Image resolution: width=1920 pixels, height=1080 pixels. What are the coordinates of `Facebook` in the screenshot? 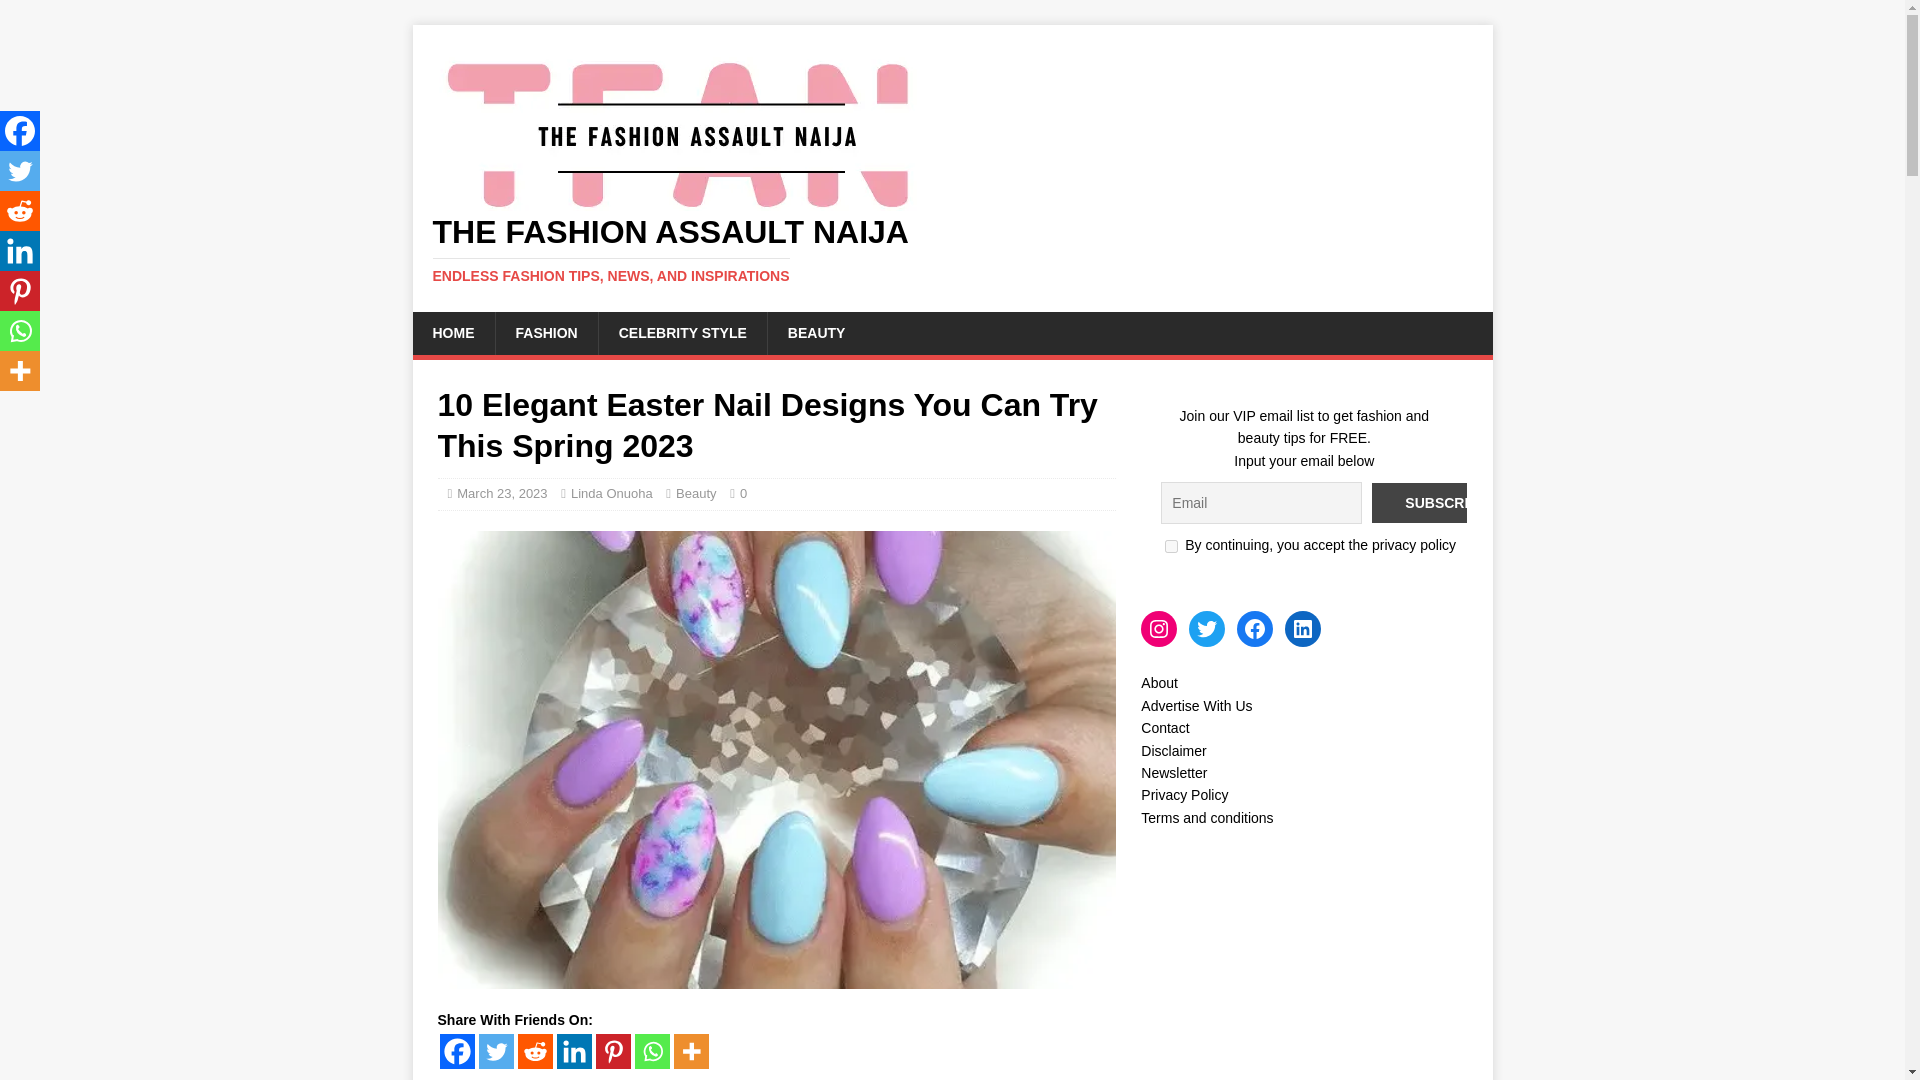 It's located at (456, 1051).